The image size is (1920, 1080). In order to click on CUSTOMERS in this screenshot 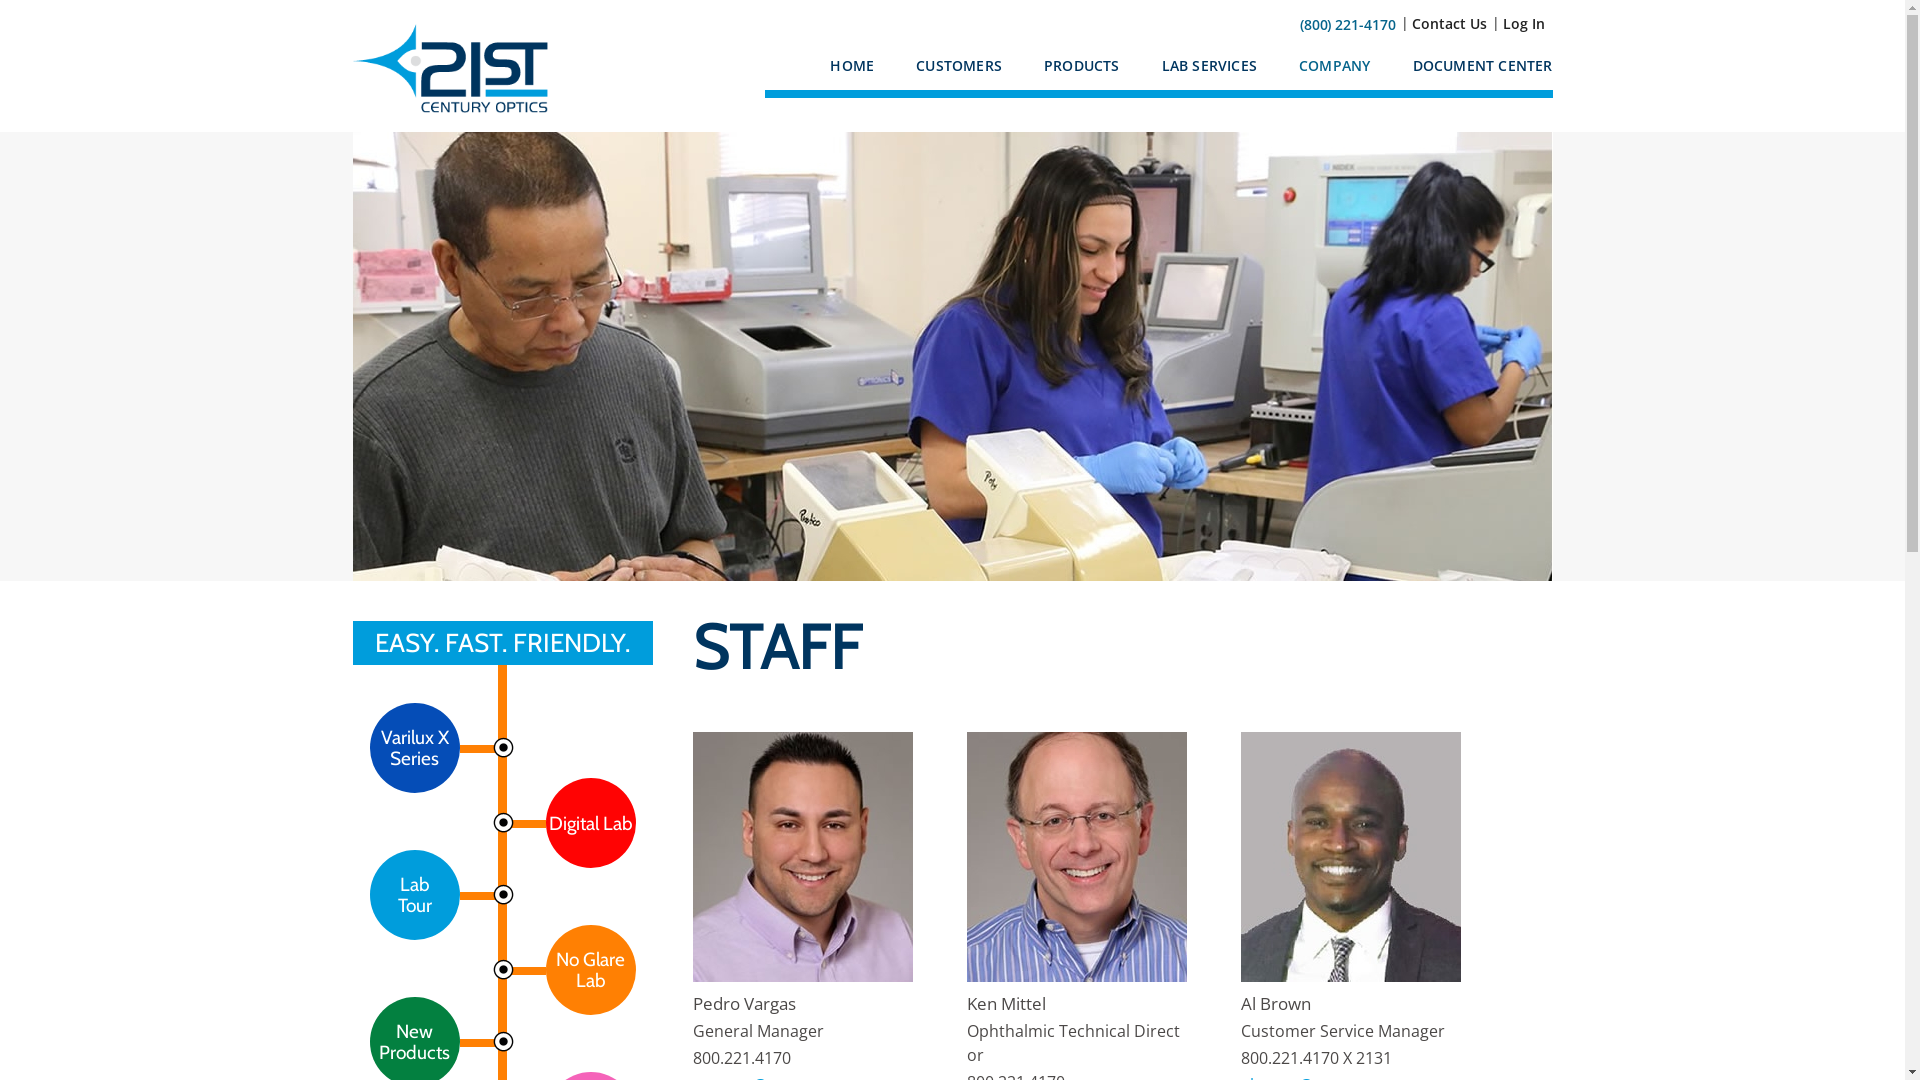, I will do `click(946, 73)`.